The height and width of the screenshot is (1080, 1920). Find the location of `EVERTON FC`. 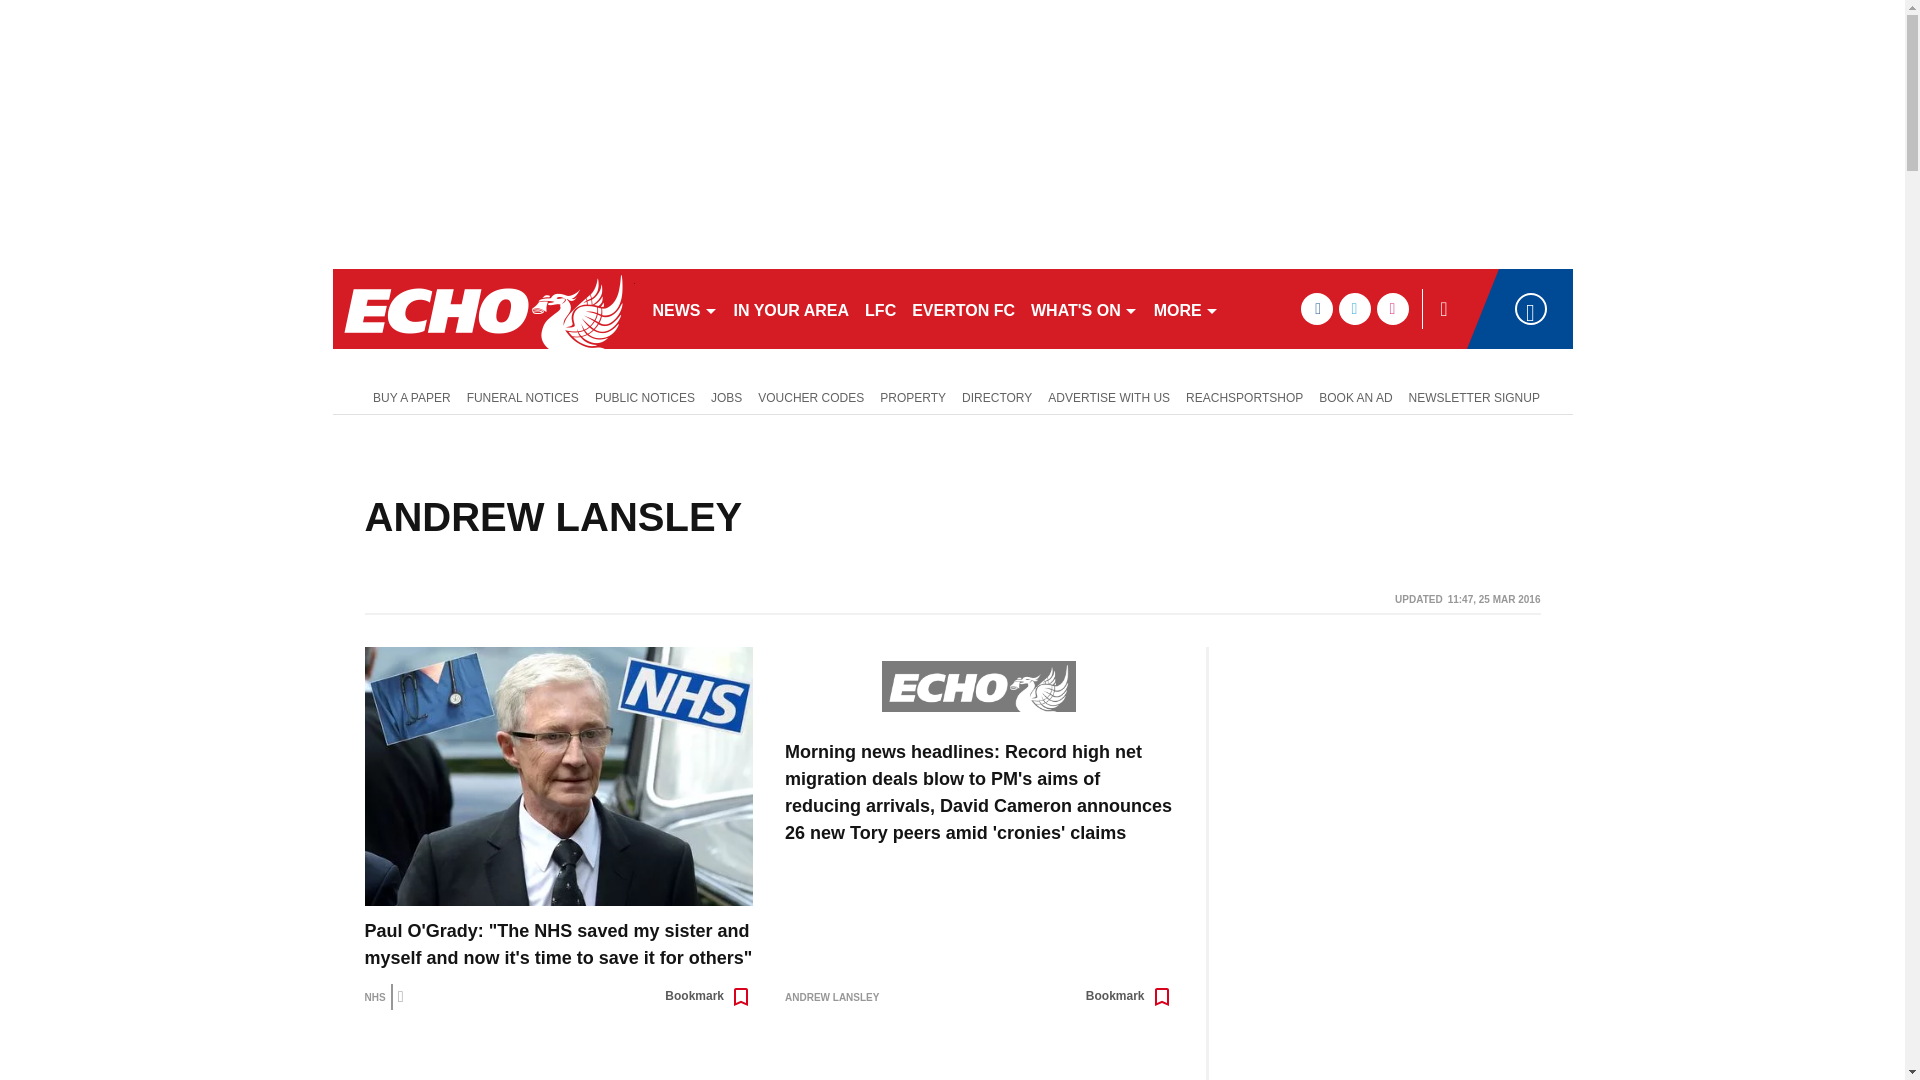

EVERTON FC is located at coordinates (964, 308).